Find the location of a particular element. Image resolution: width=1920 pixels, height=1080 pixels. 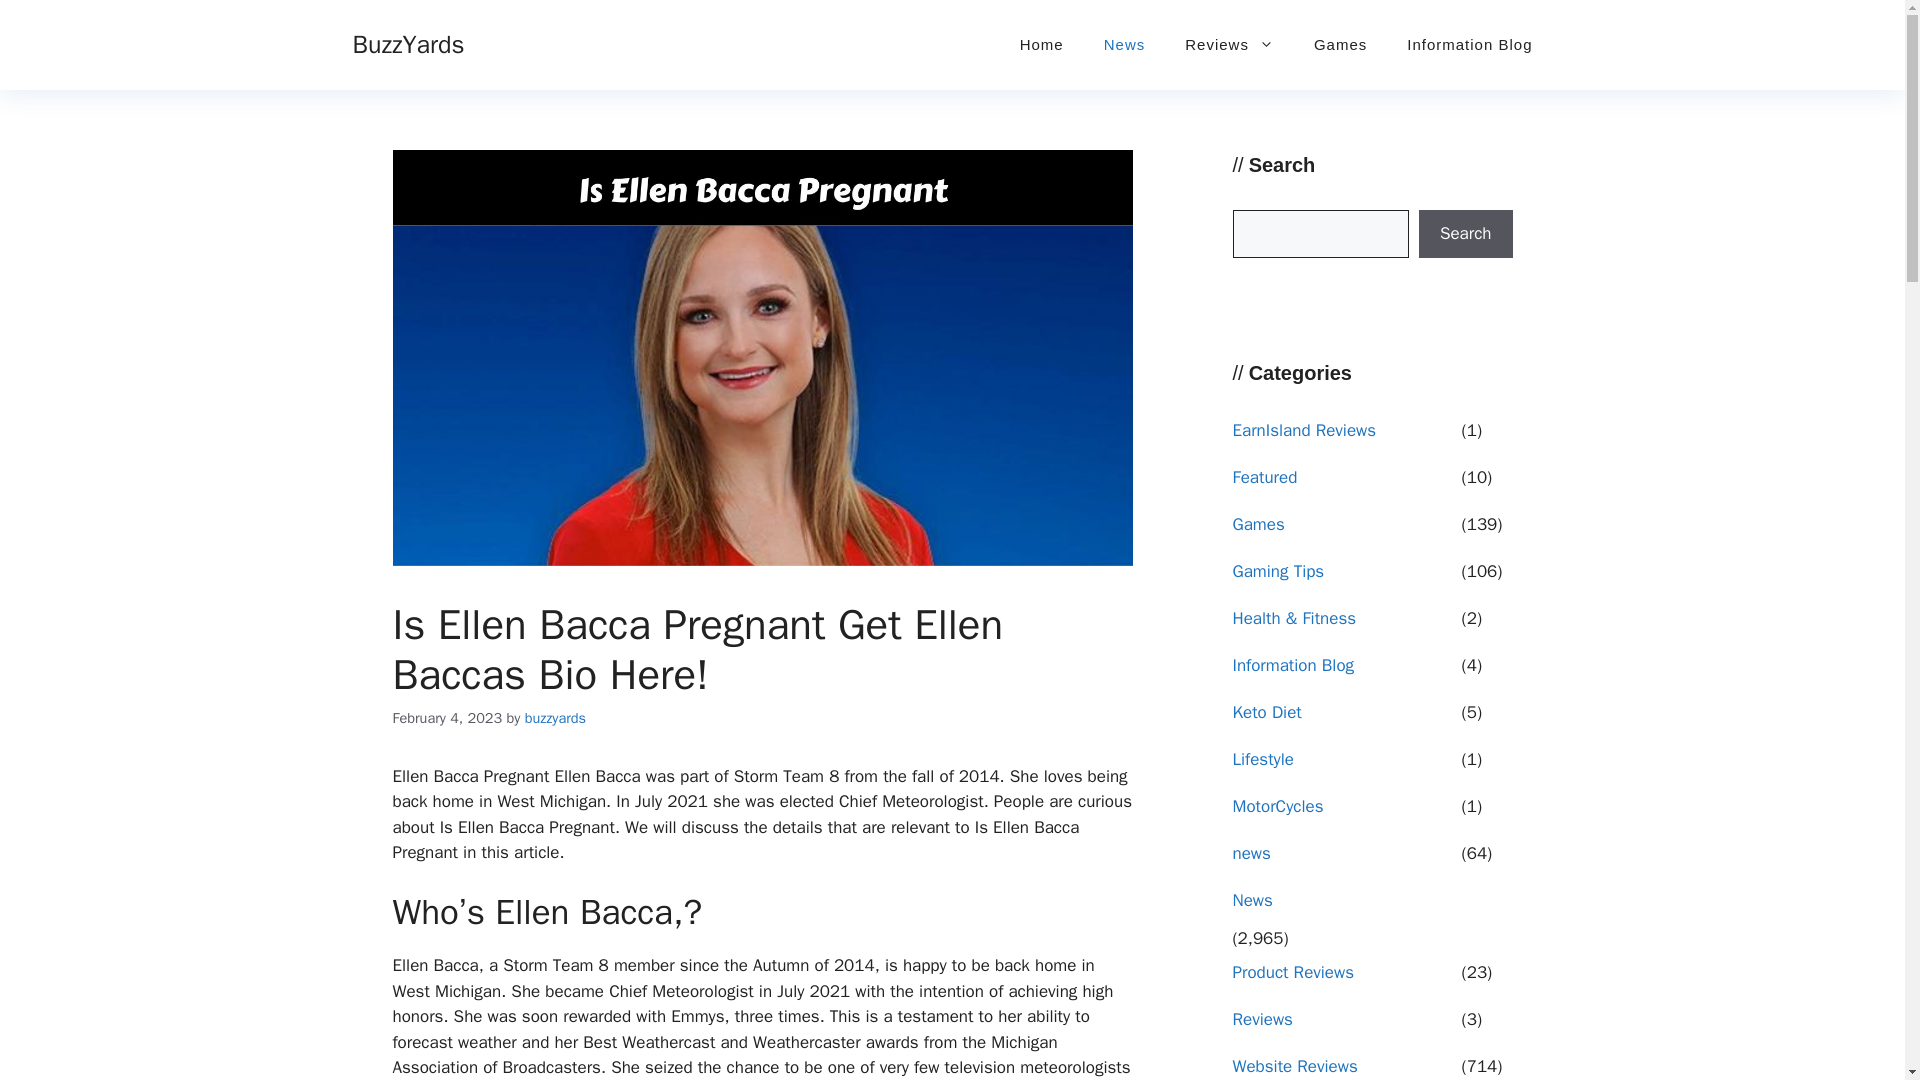

Games is located at coordinates (1344, 530).